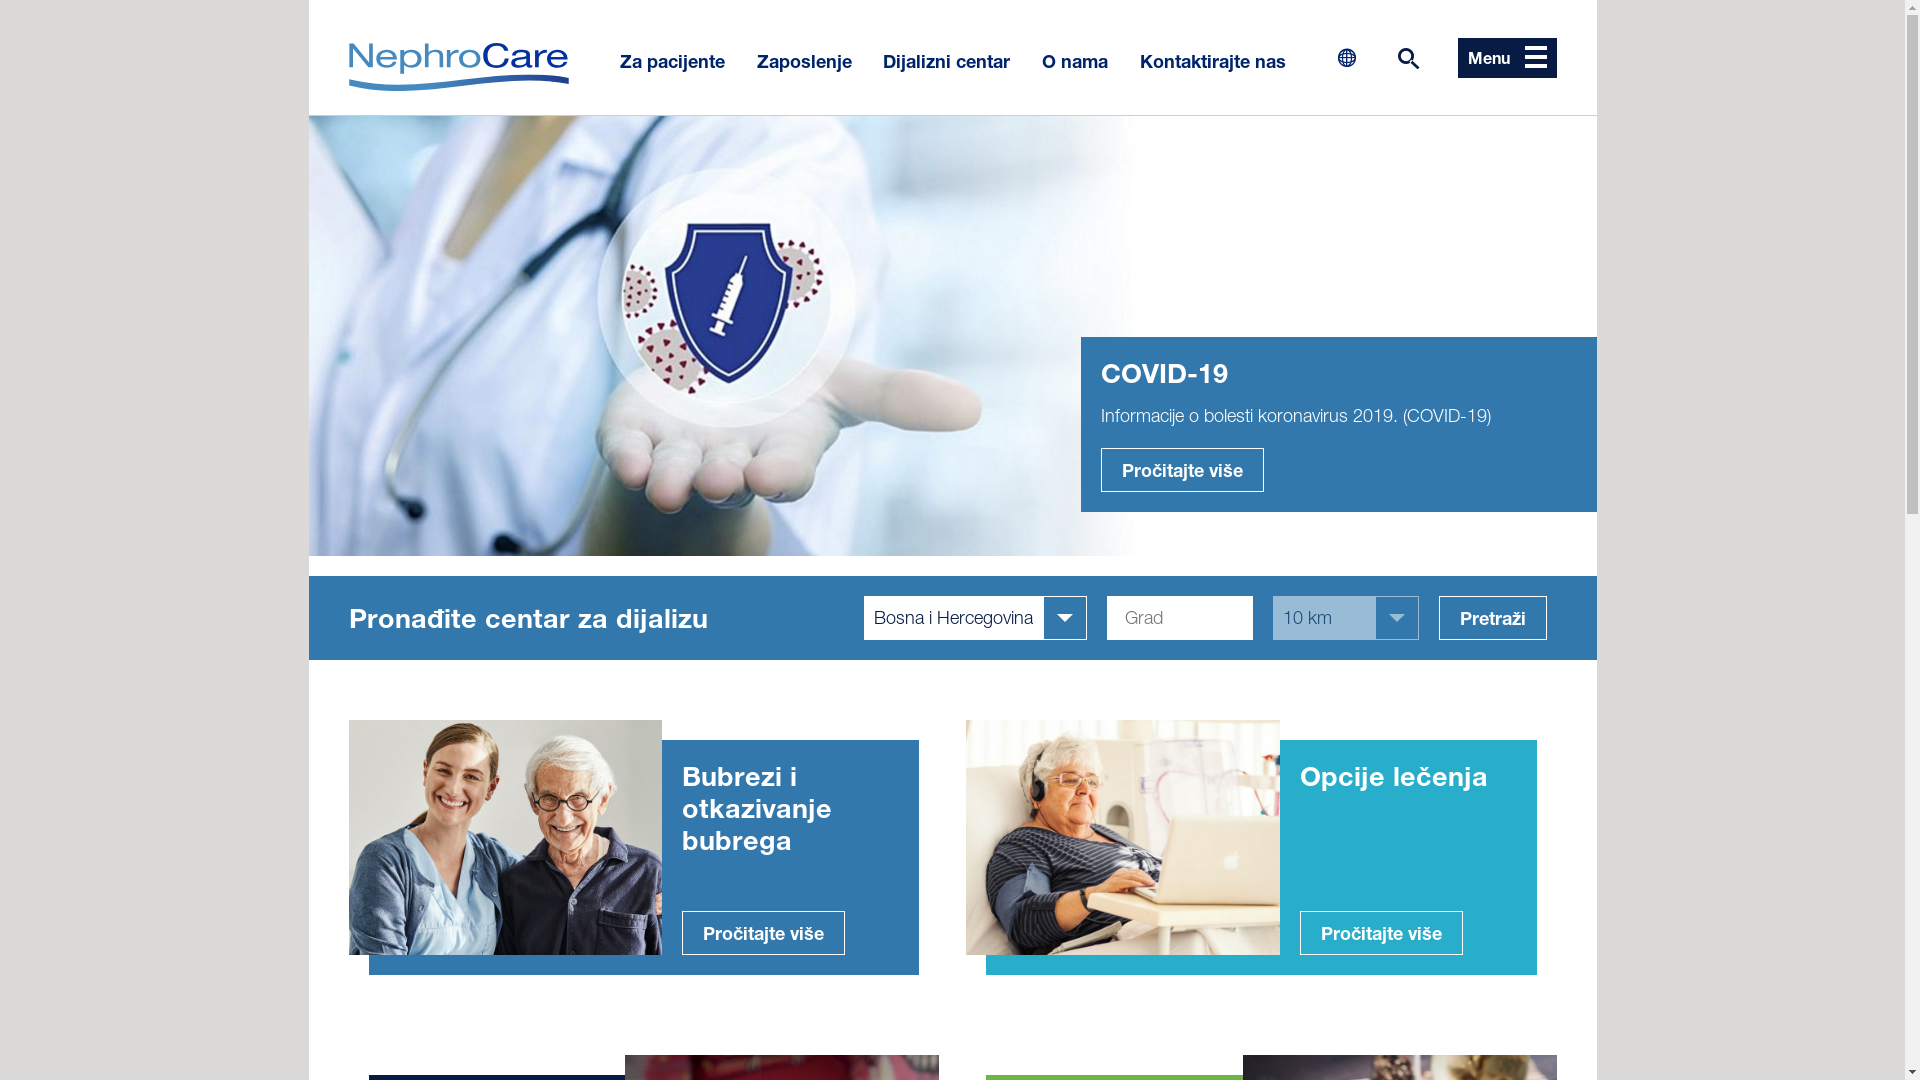 This screenshot has width=1920, height=1080. Describe the element at coordinates (678, 57) in the screenshot. I see `Za pacijente` at that location.